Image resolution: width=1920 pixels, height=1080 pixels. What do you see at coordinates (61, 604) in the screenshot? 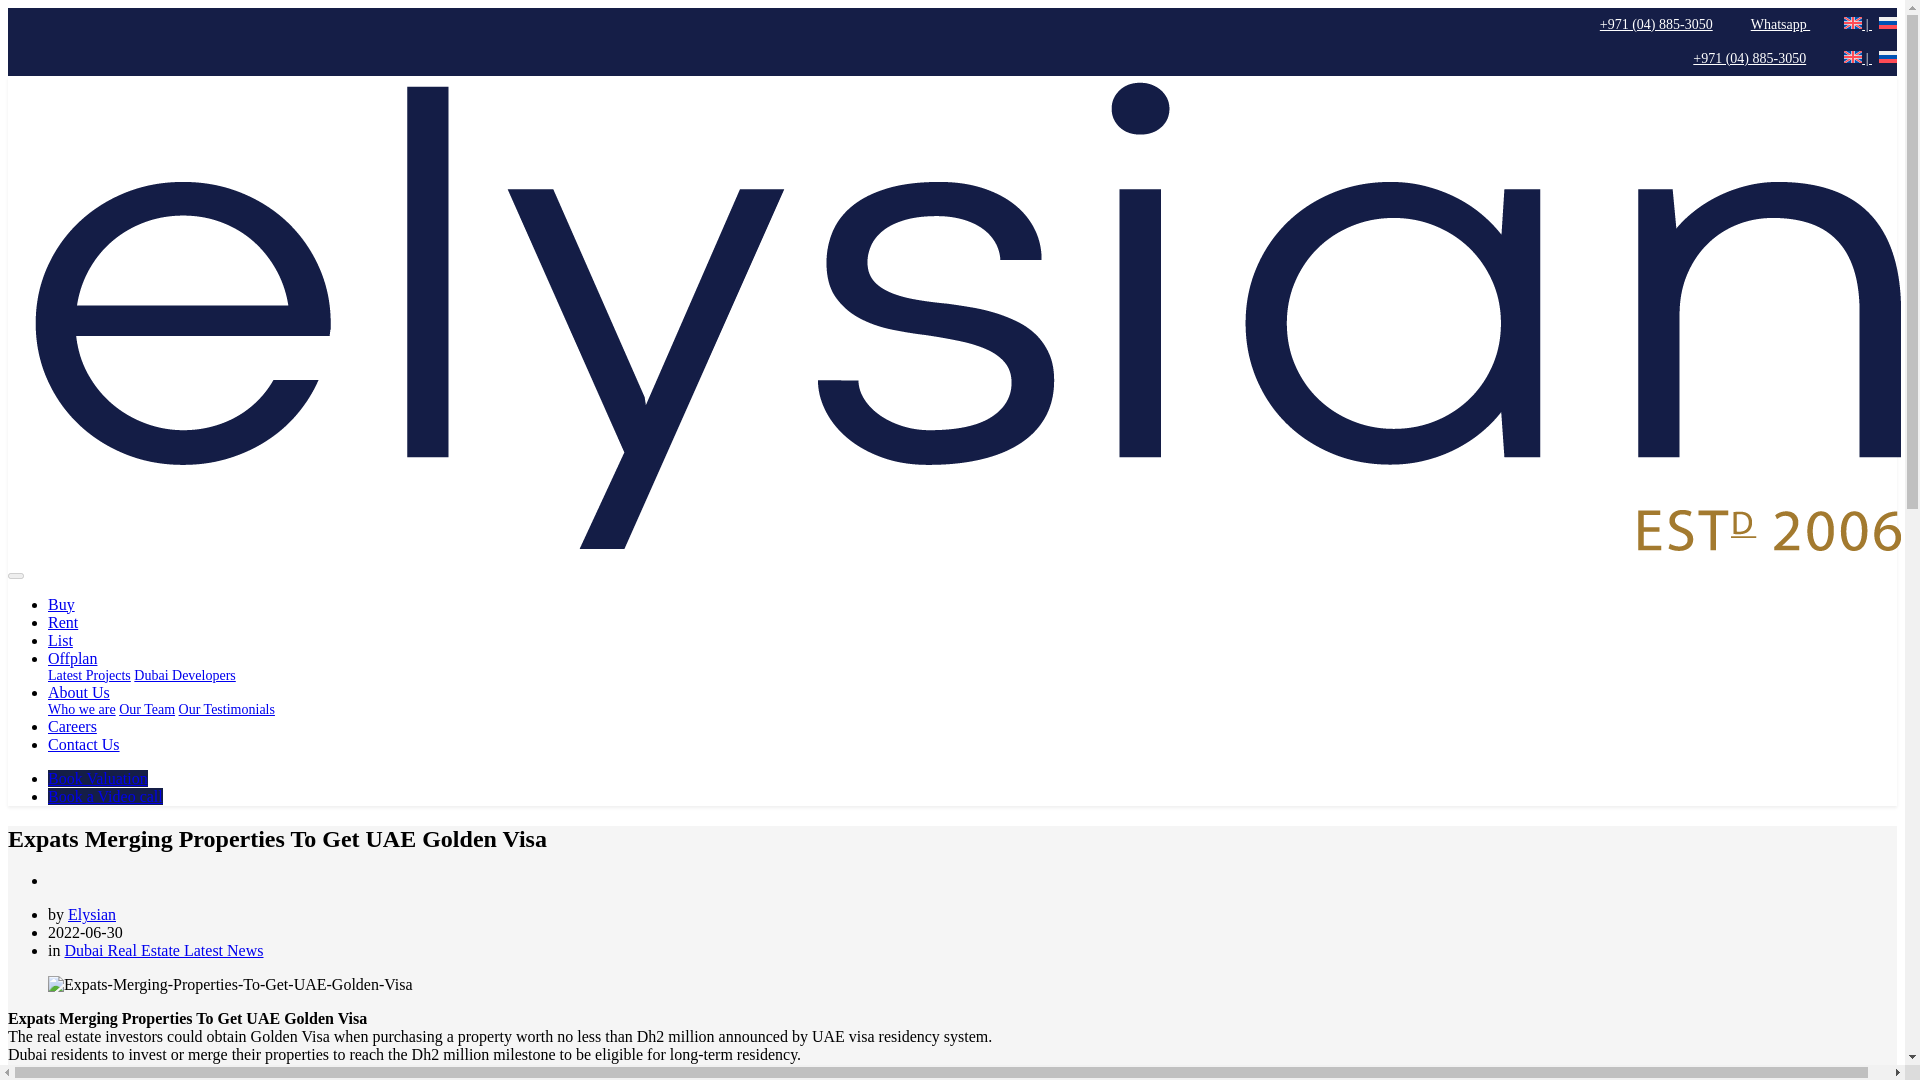
I see `Buy` at bounding box center [61, 604].